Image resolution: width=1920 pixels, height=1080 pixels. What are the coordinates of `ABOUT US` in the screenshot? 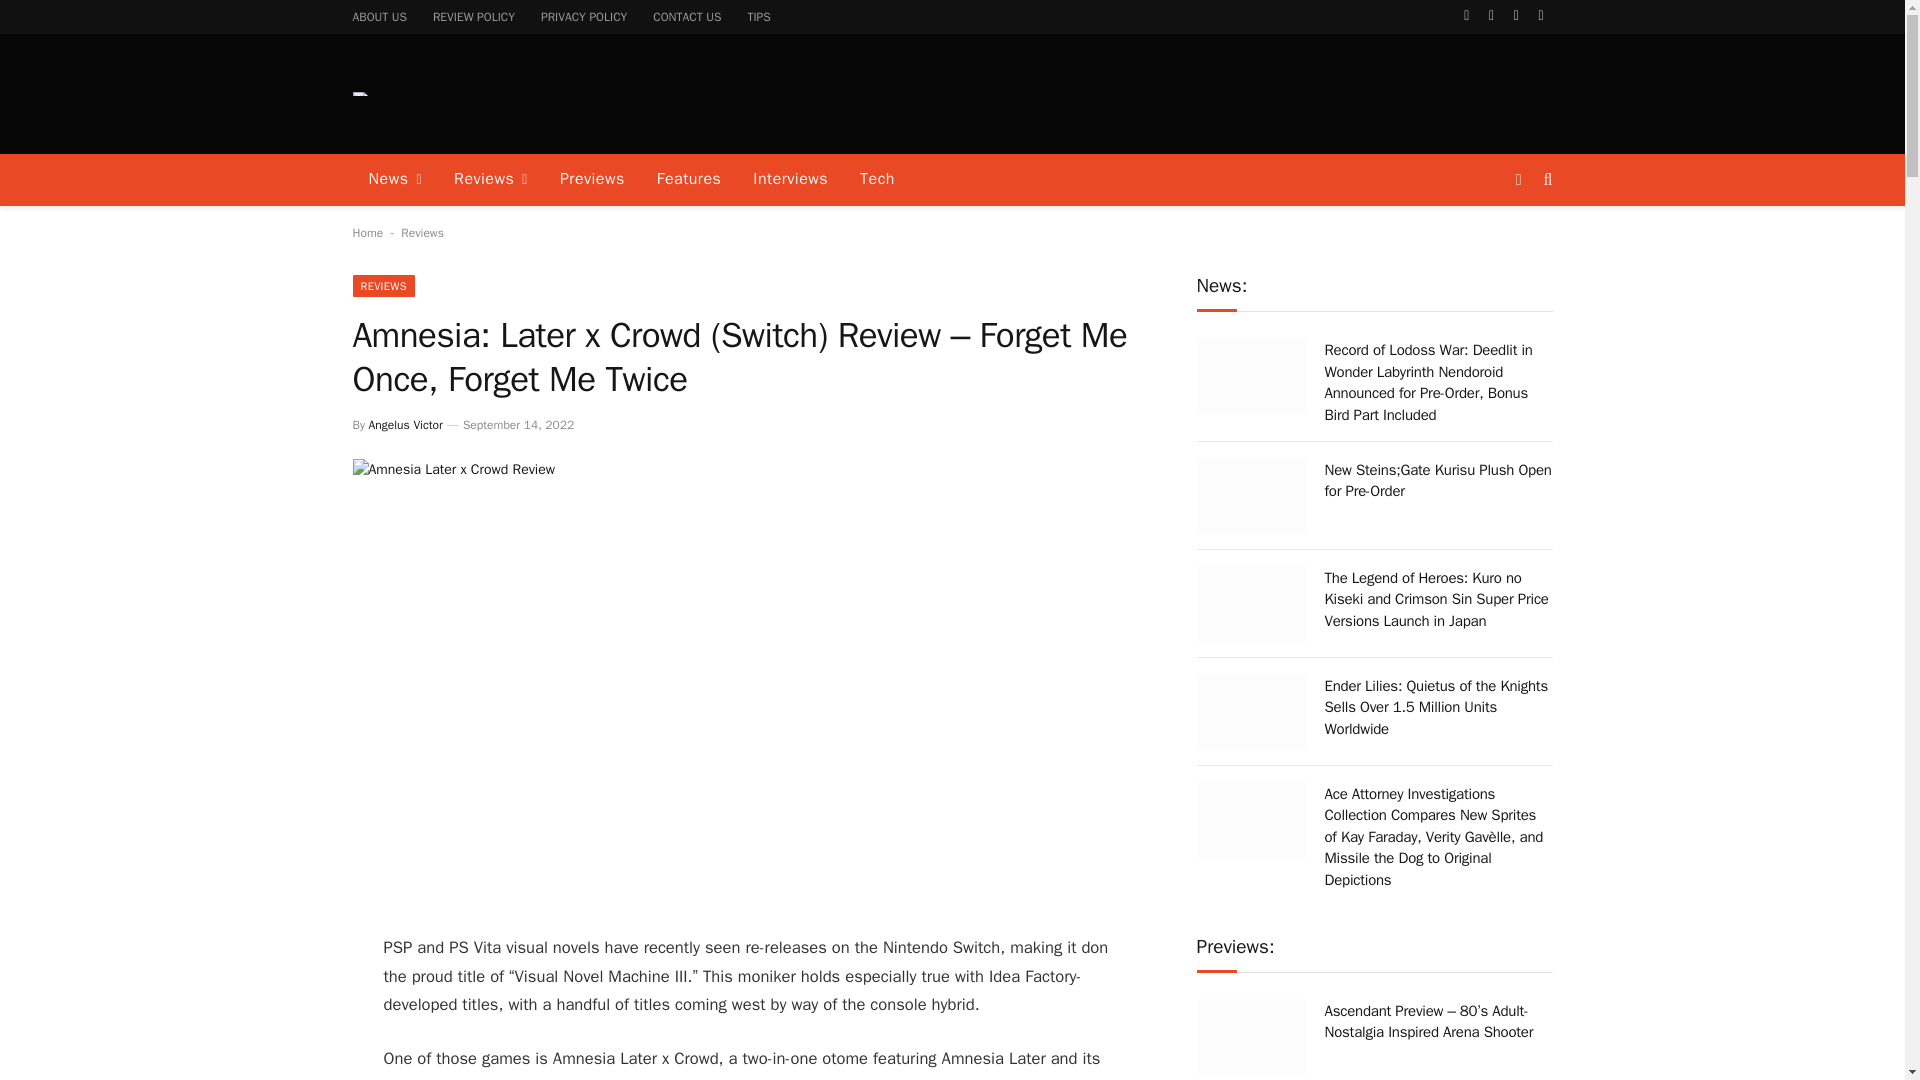 It's located at (380, 16).